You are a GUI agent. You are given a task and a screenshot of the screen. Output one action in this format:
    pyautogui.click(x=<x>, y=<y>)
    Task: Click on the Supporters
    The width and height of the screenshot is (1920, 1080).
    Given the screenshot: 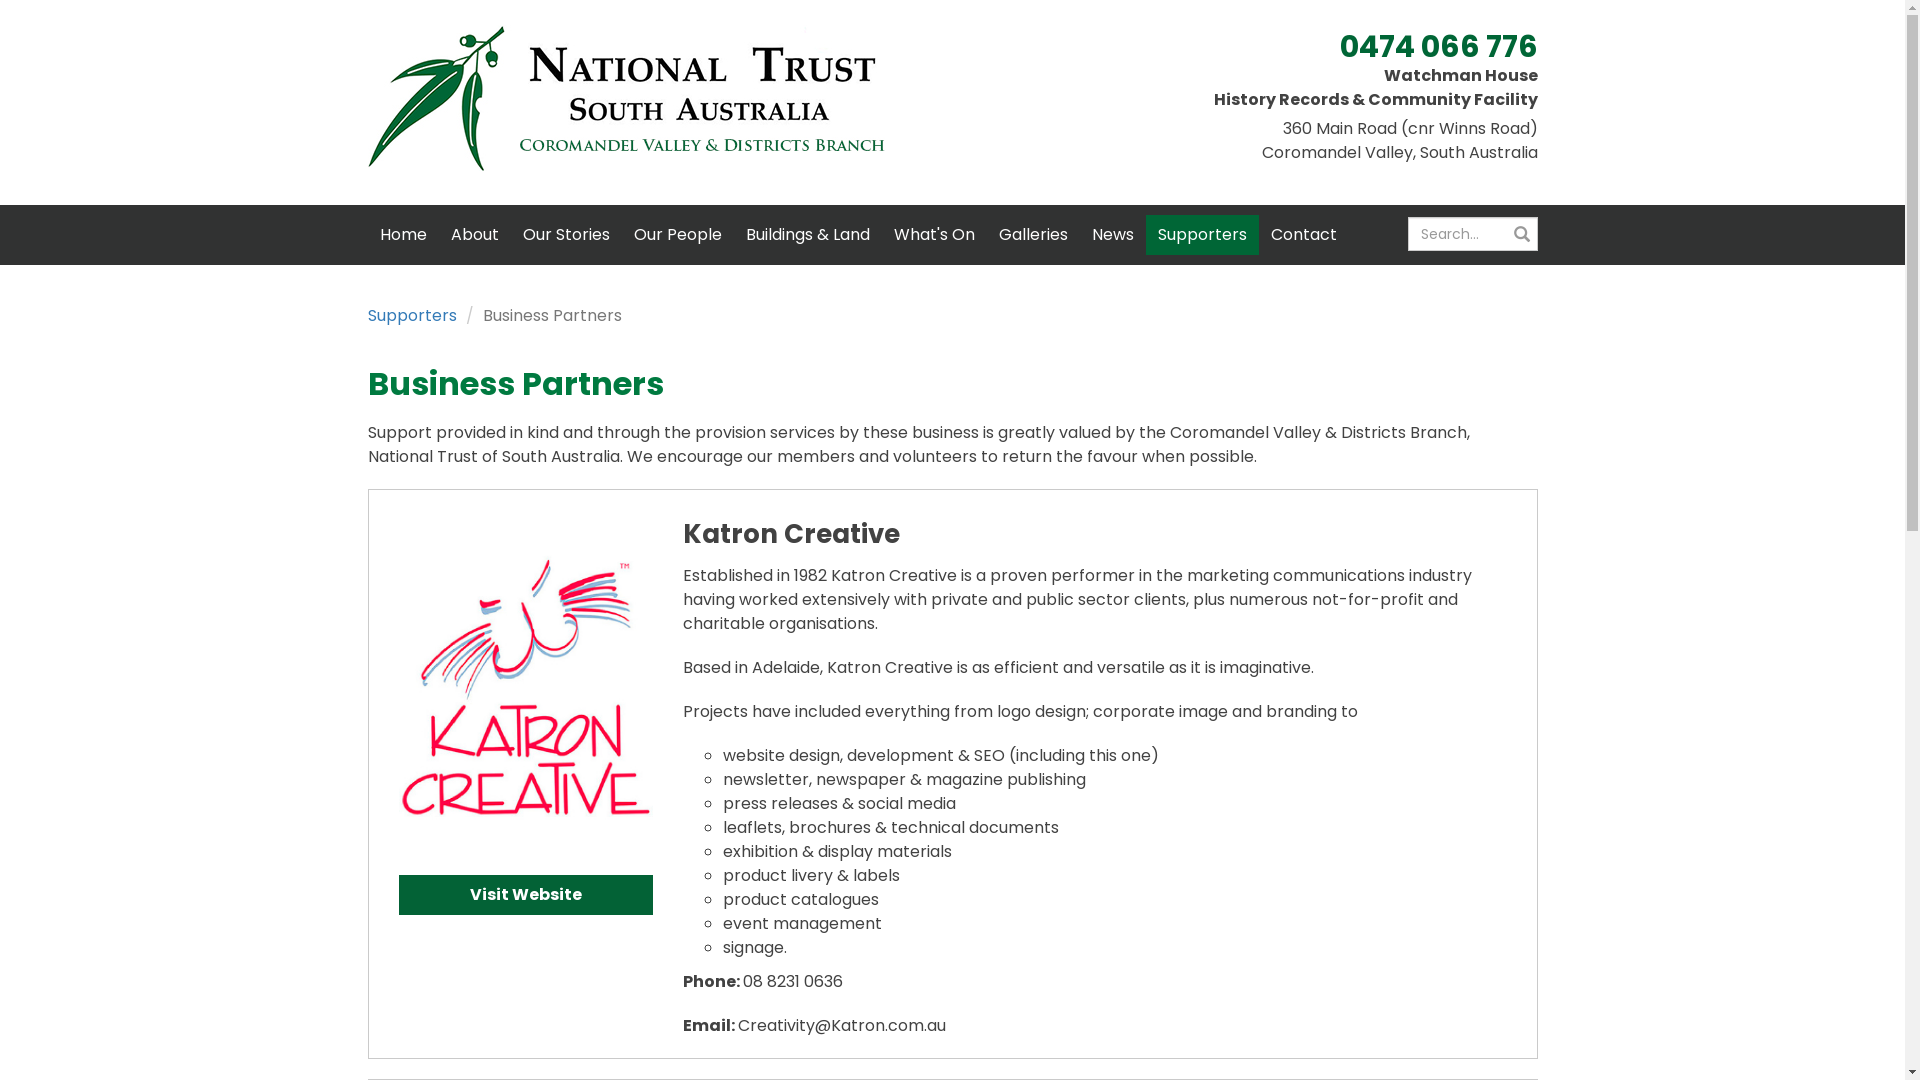 What is the action you would take?
    pyautogui.click(x=412, y=316)
    